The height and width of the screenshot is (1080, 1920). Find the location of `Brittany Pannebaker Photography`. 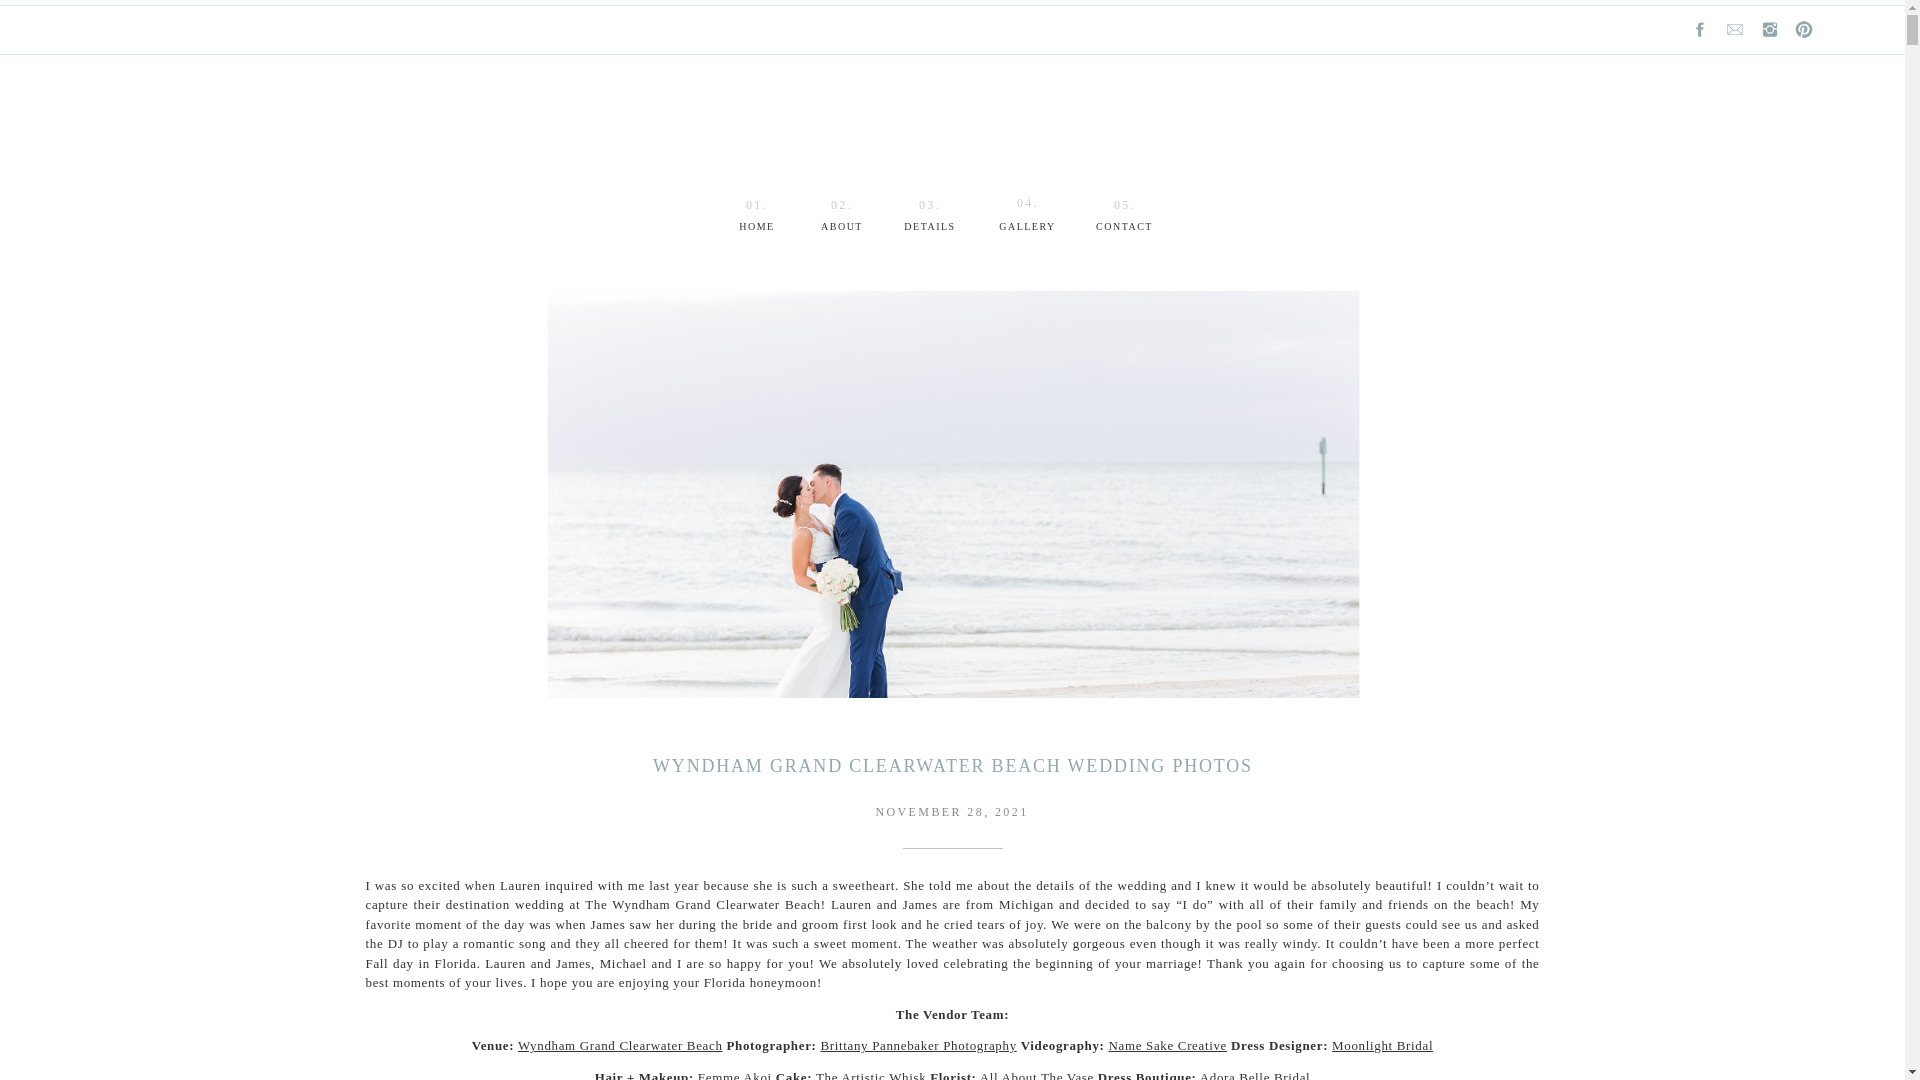

Brittany Pannebaker Photography is located at coordinates (917, 1045).